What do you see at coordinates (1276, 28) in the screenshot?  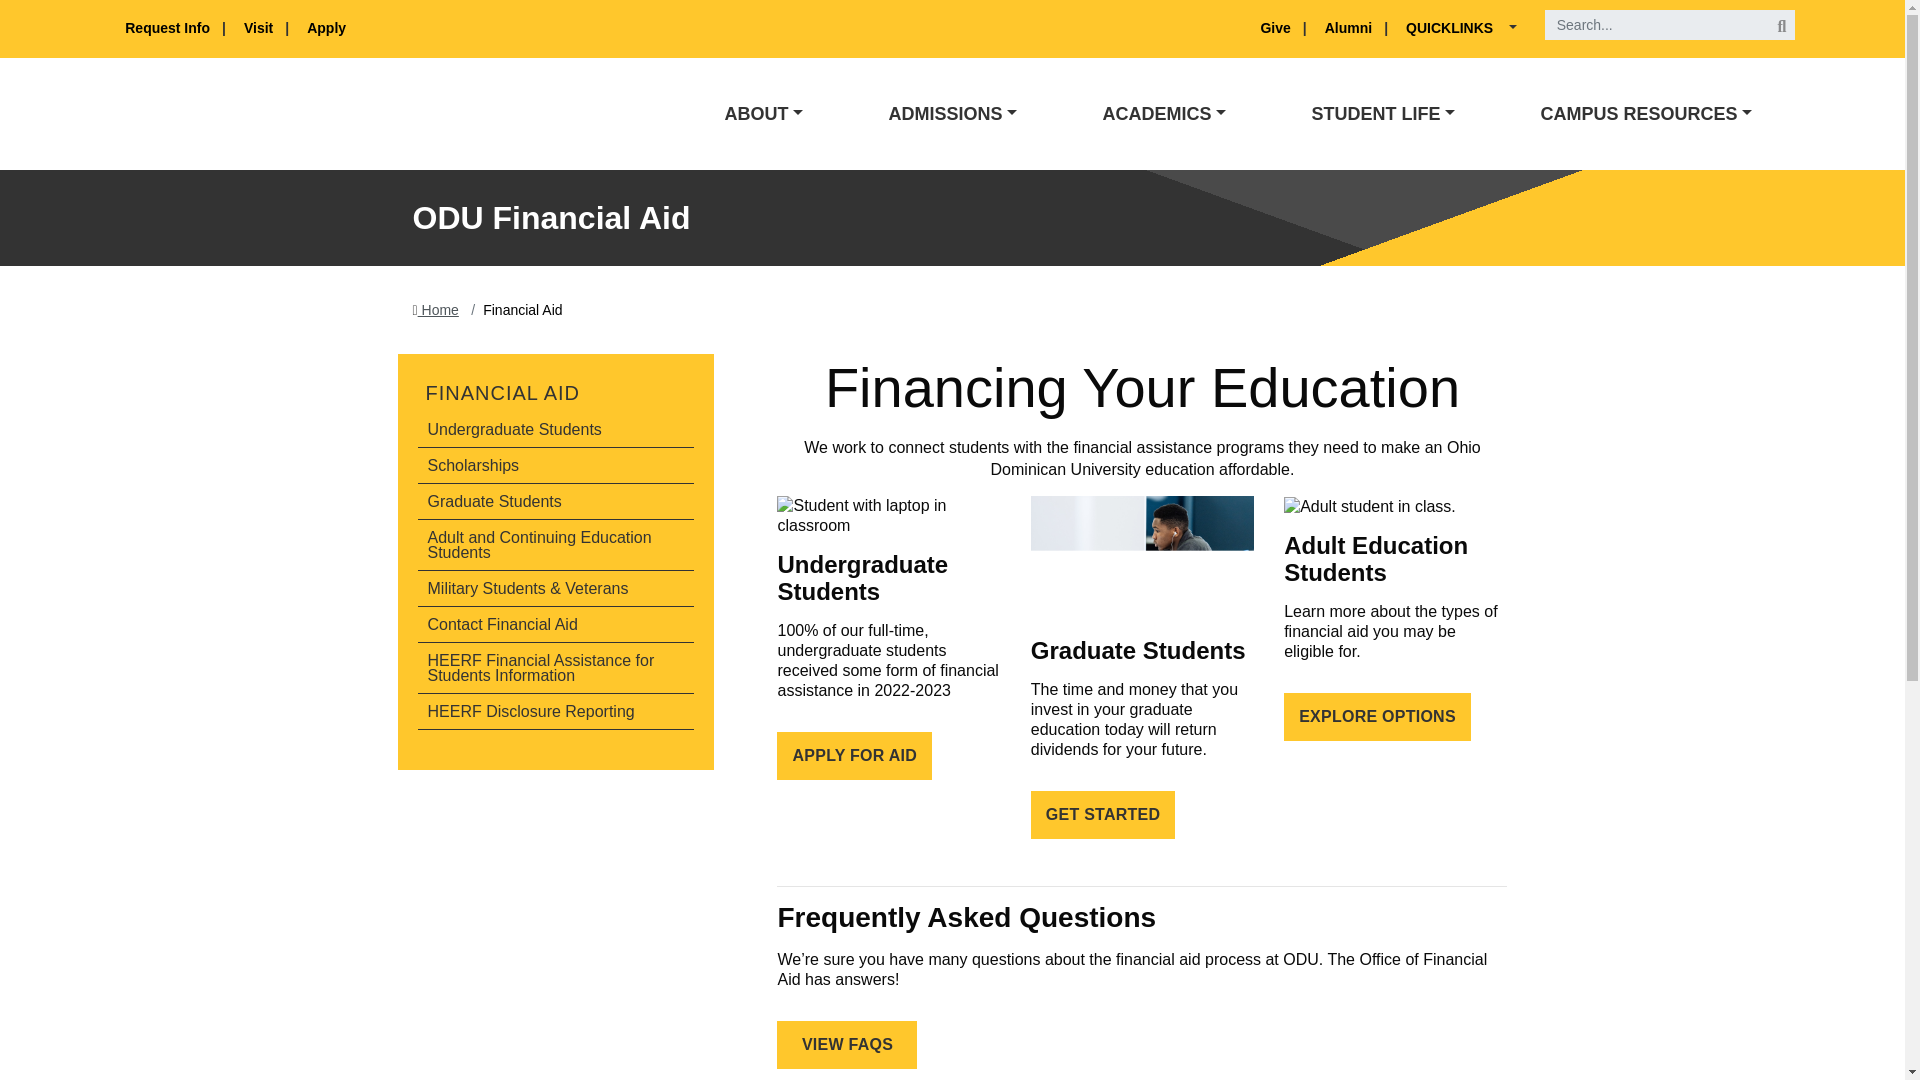 I see `Give` at bounding box center [1276, 28].